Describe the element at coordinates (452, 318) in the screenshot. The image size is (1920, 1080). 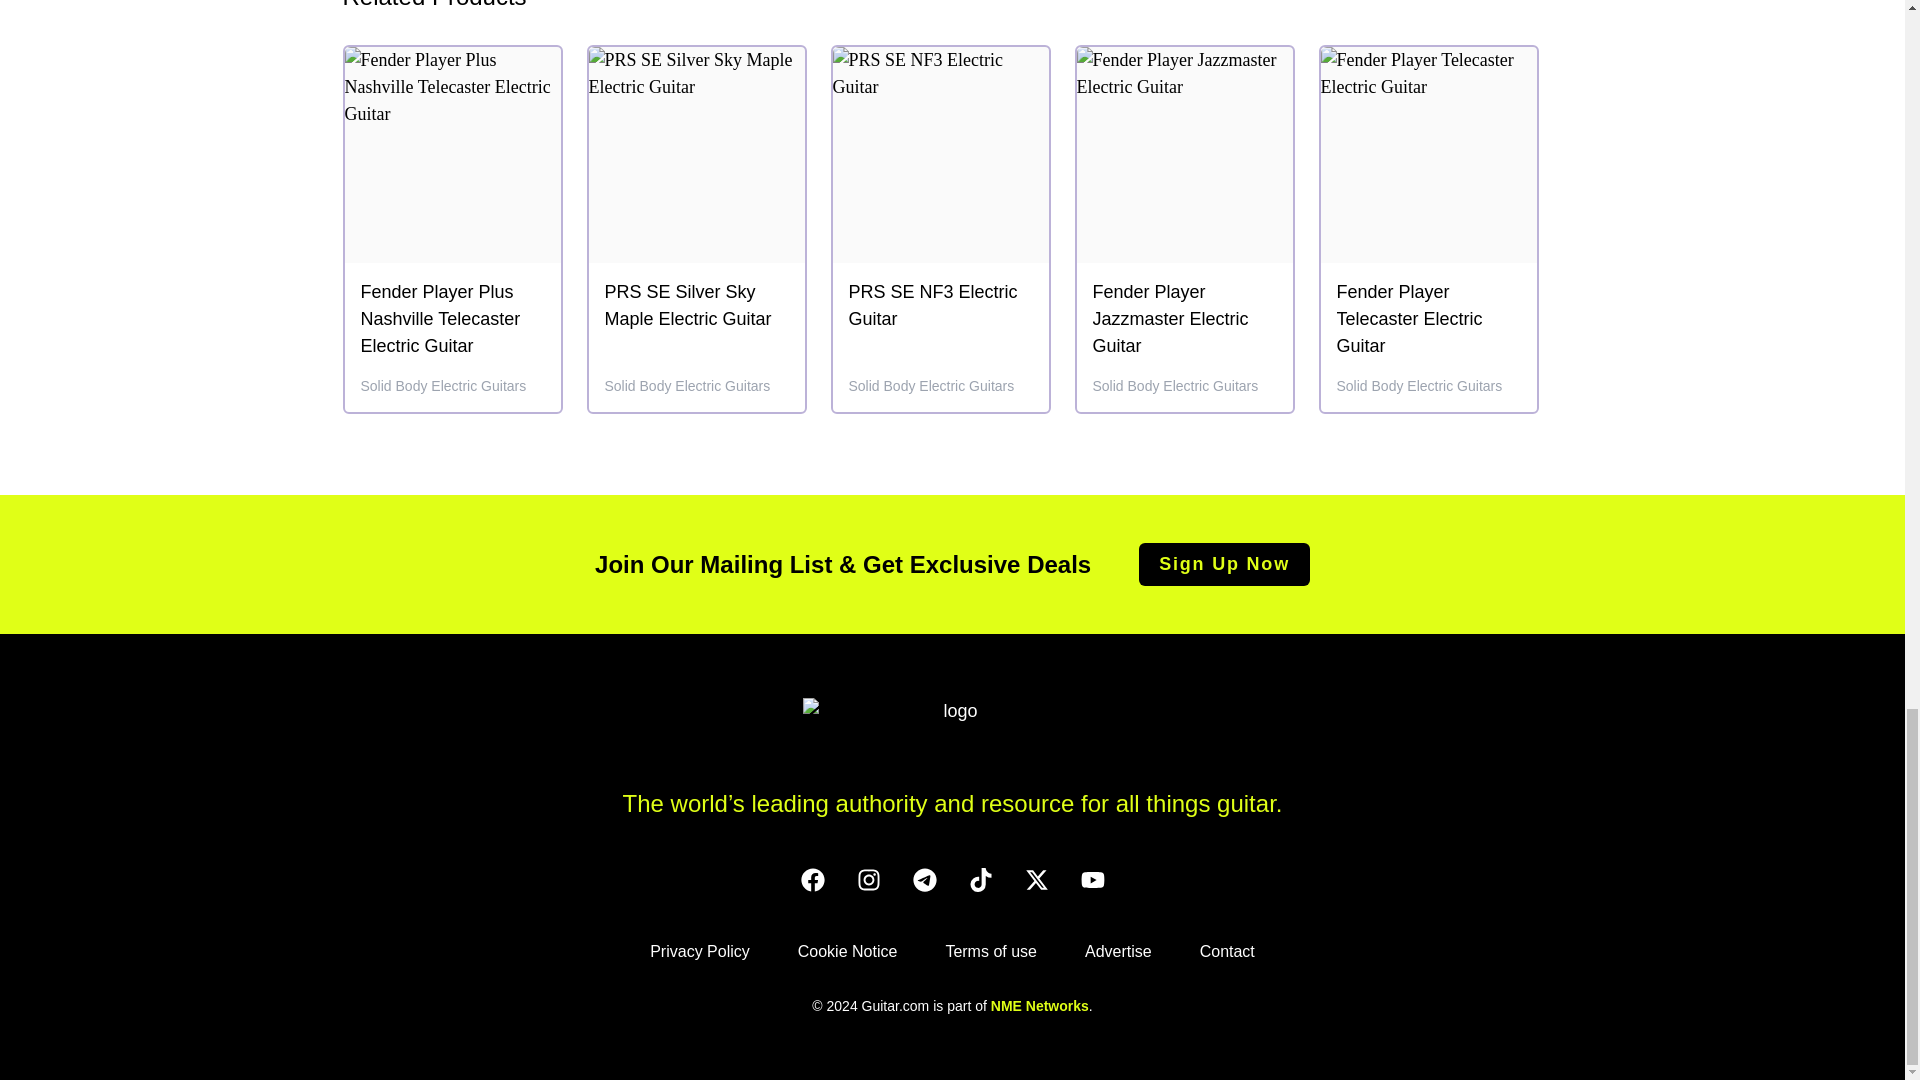
I see `Fender Player Plus Nashville Telecaster Electric Guitar` at that location.